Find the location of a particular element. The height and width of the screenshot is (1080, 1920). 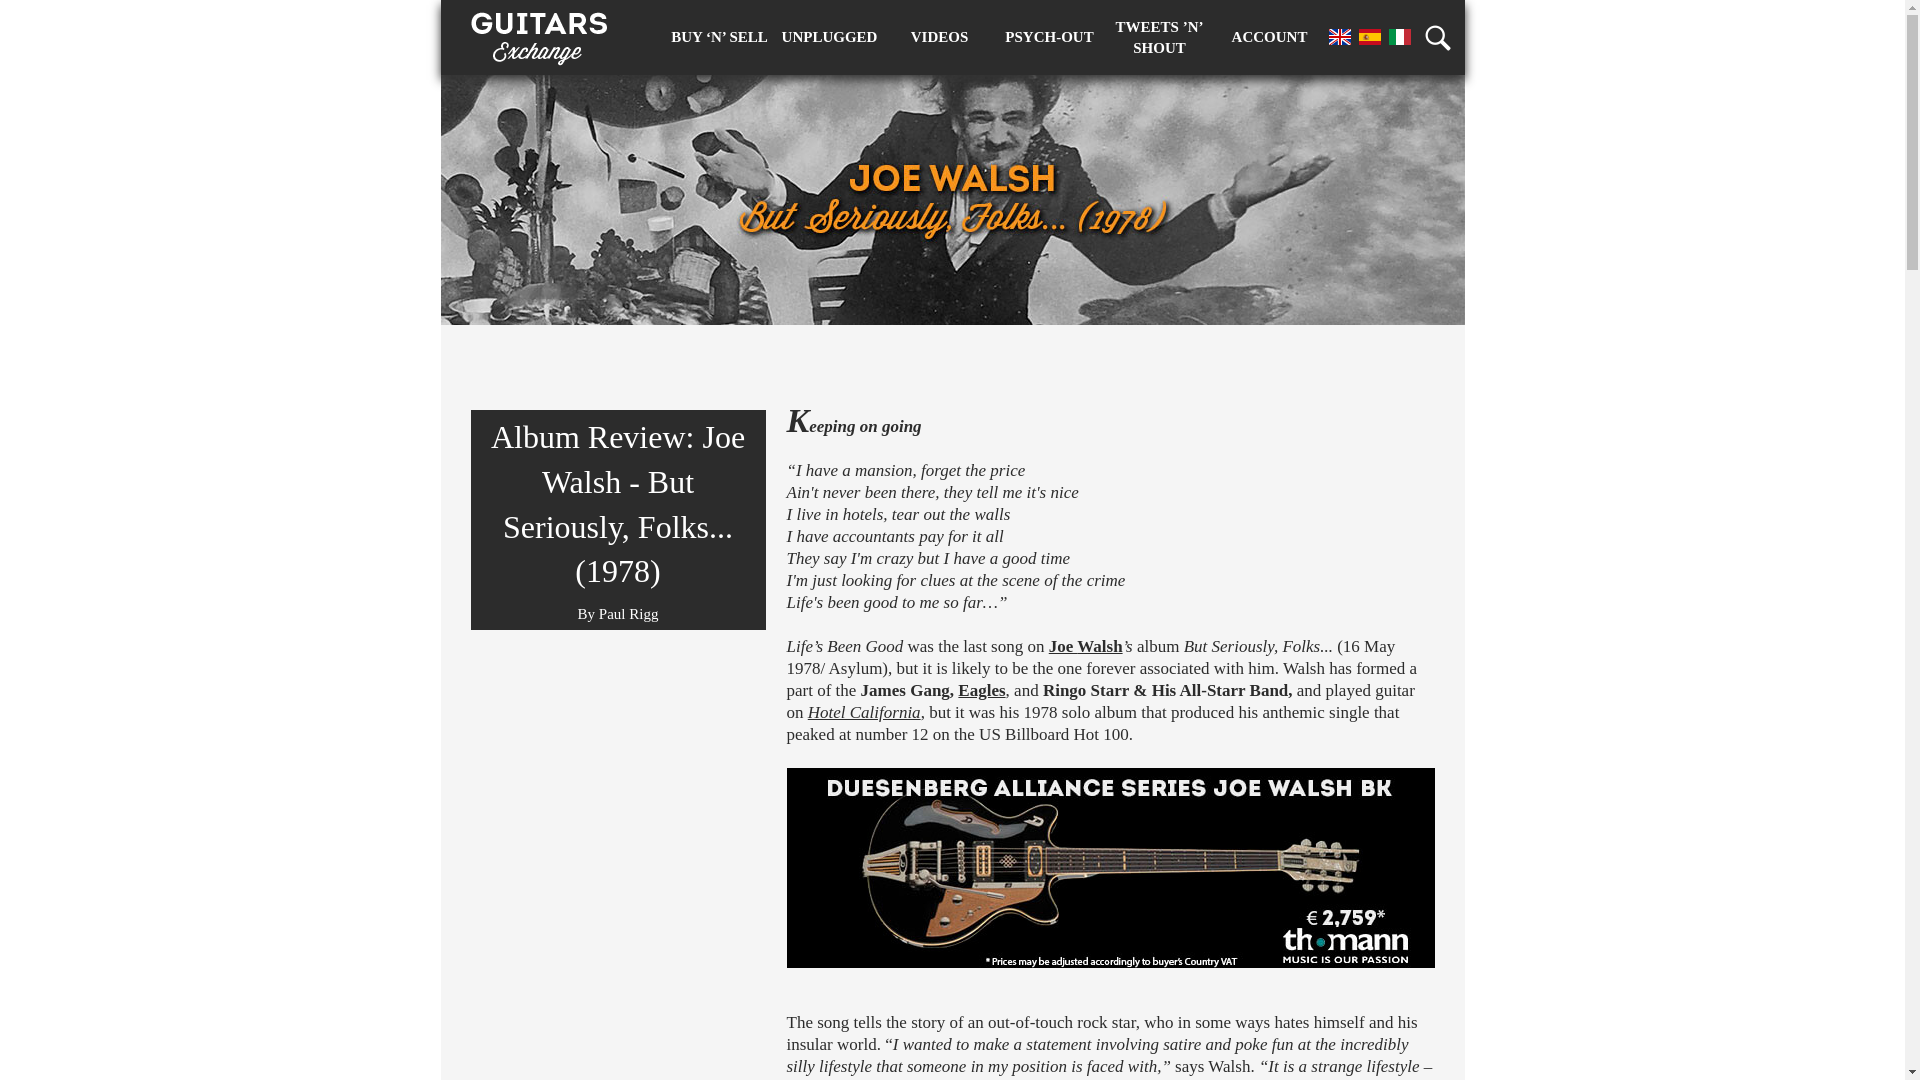

Guitars Exchange is located at coordinates (538, 32).